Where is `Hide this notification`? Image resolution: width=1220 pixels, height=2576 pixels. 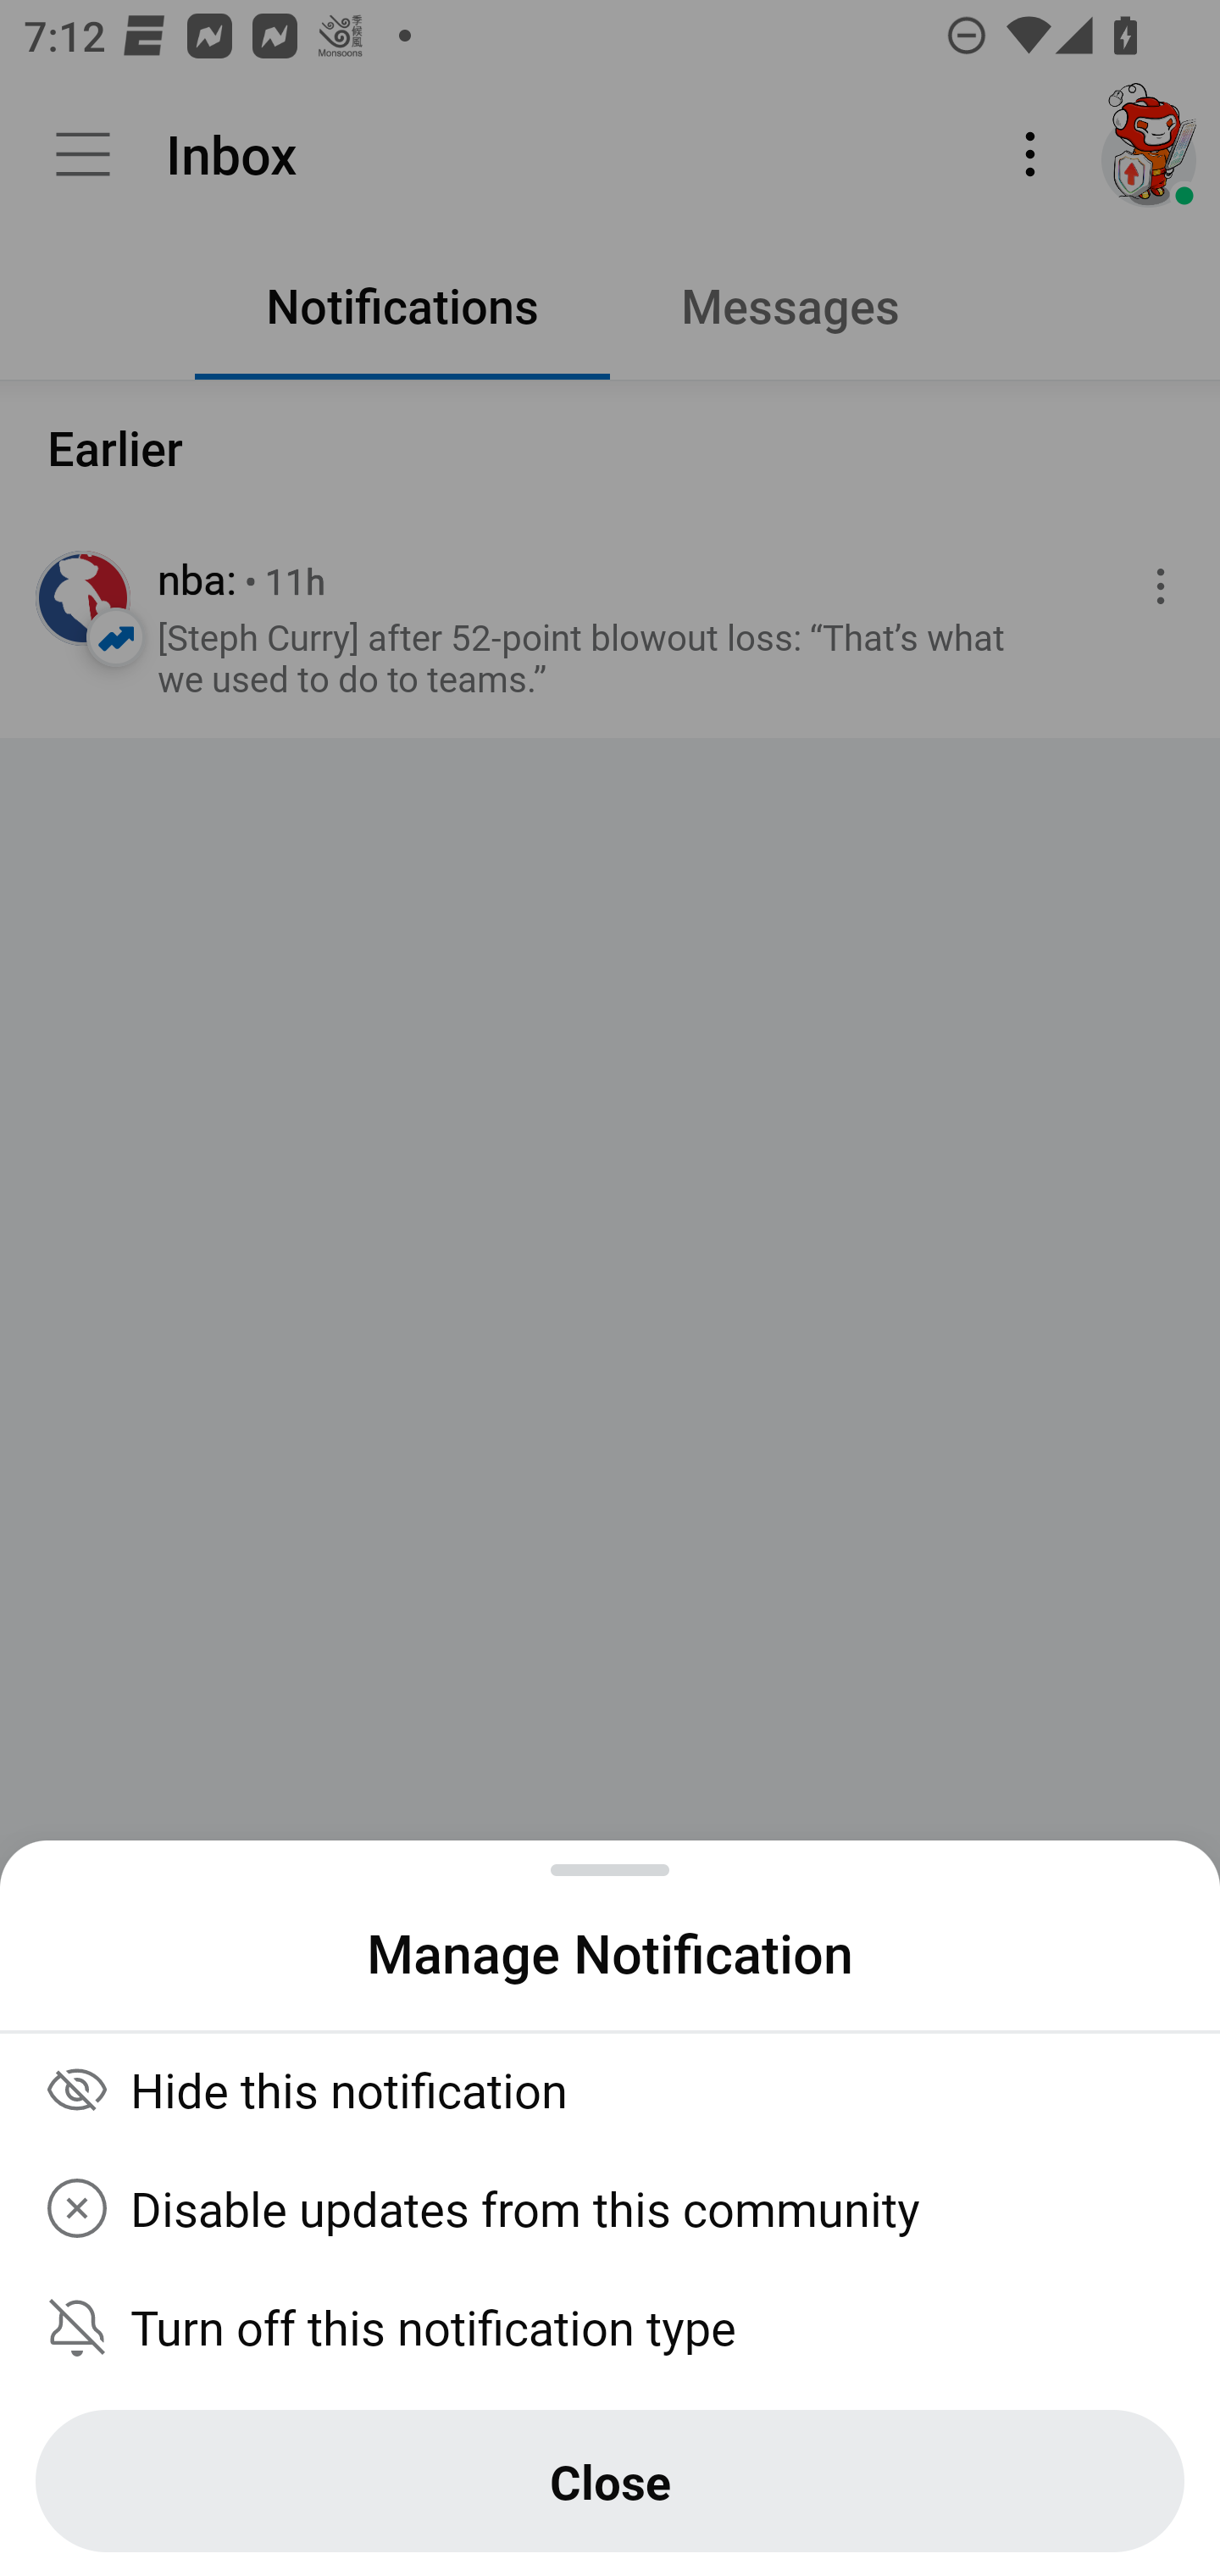
Hide this notification is located at coordinates (610, 2089).